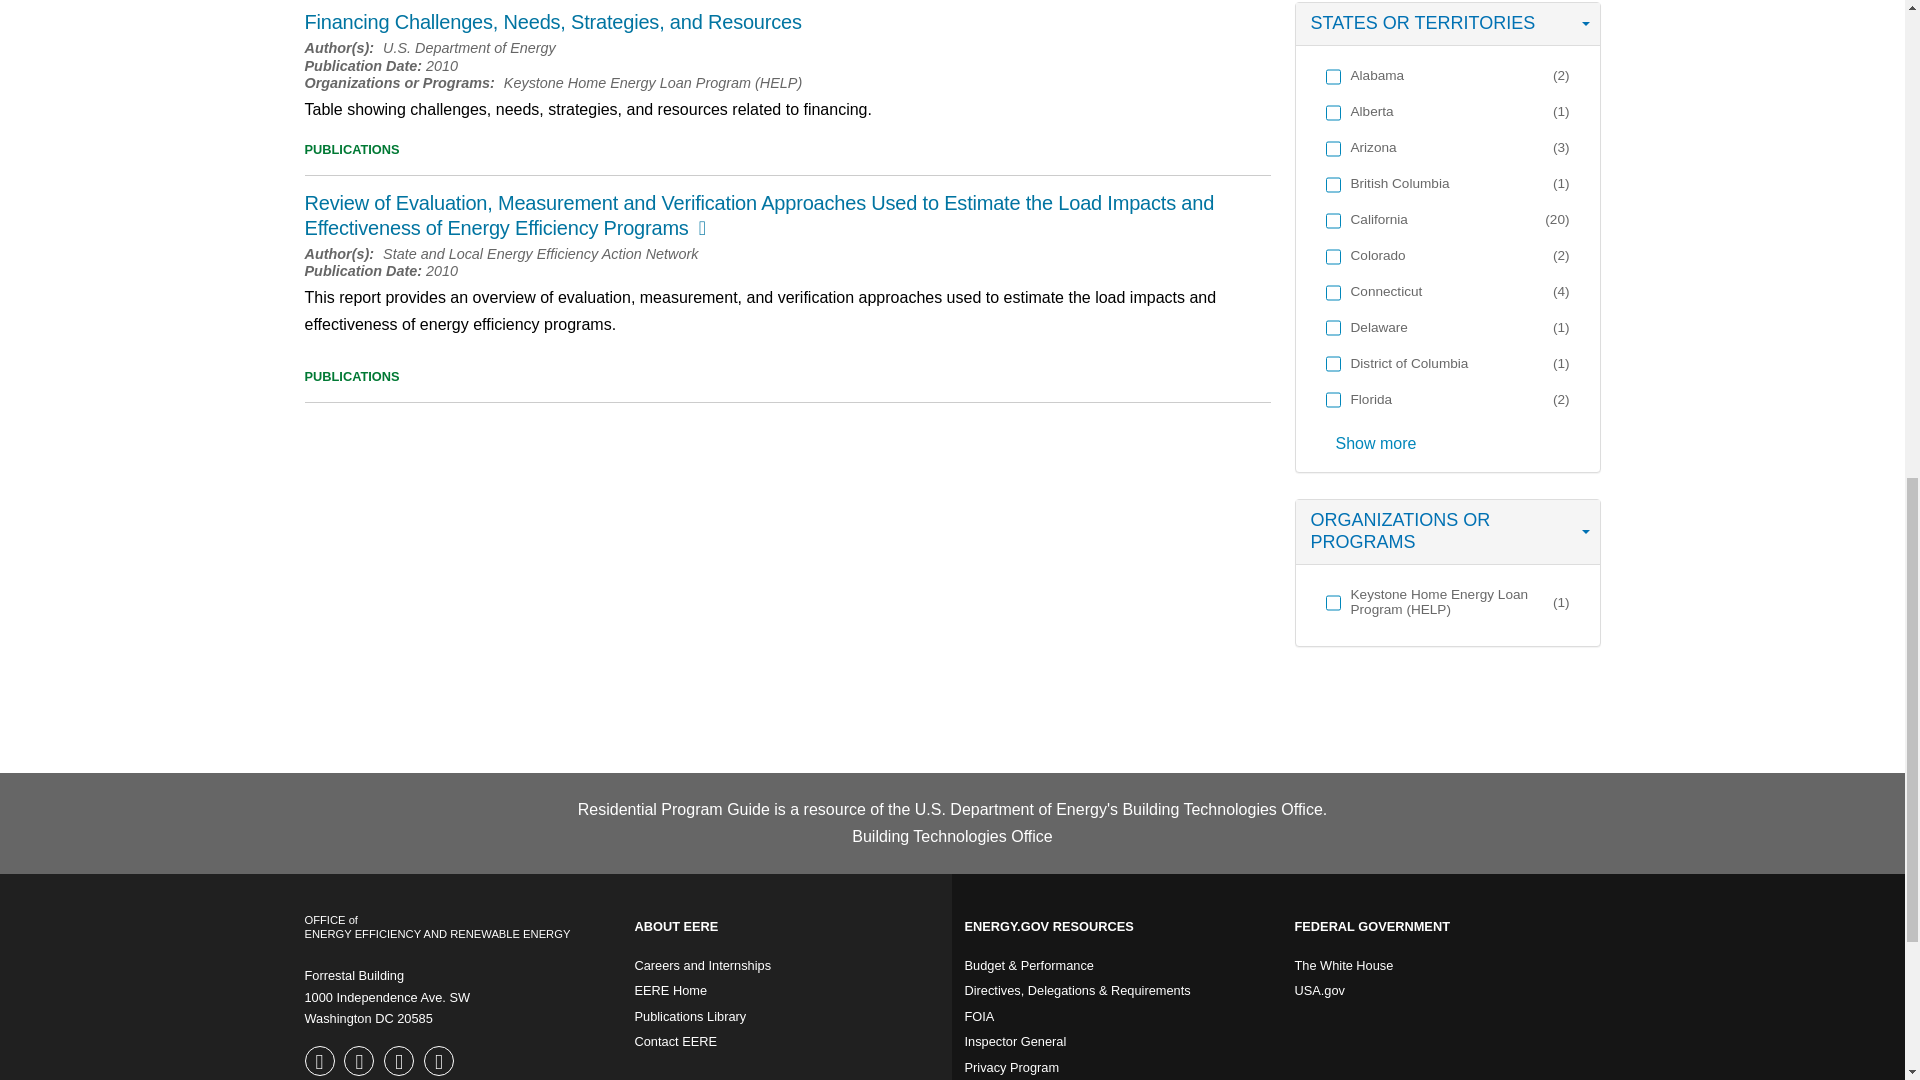 Image resolution: width=1920 pixels, height=1080 pixels. What do you see at coordinates (401, 1062) in the screenshot?
I see `Link to Youtube` at bounding box center [401, 1062].